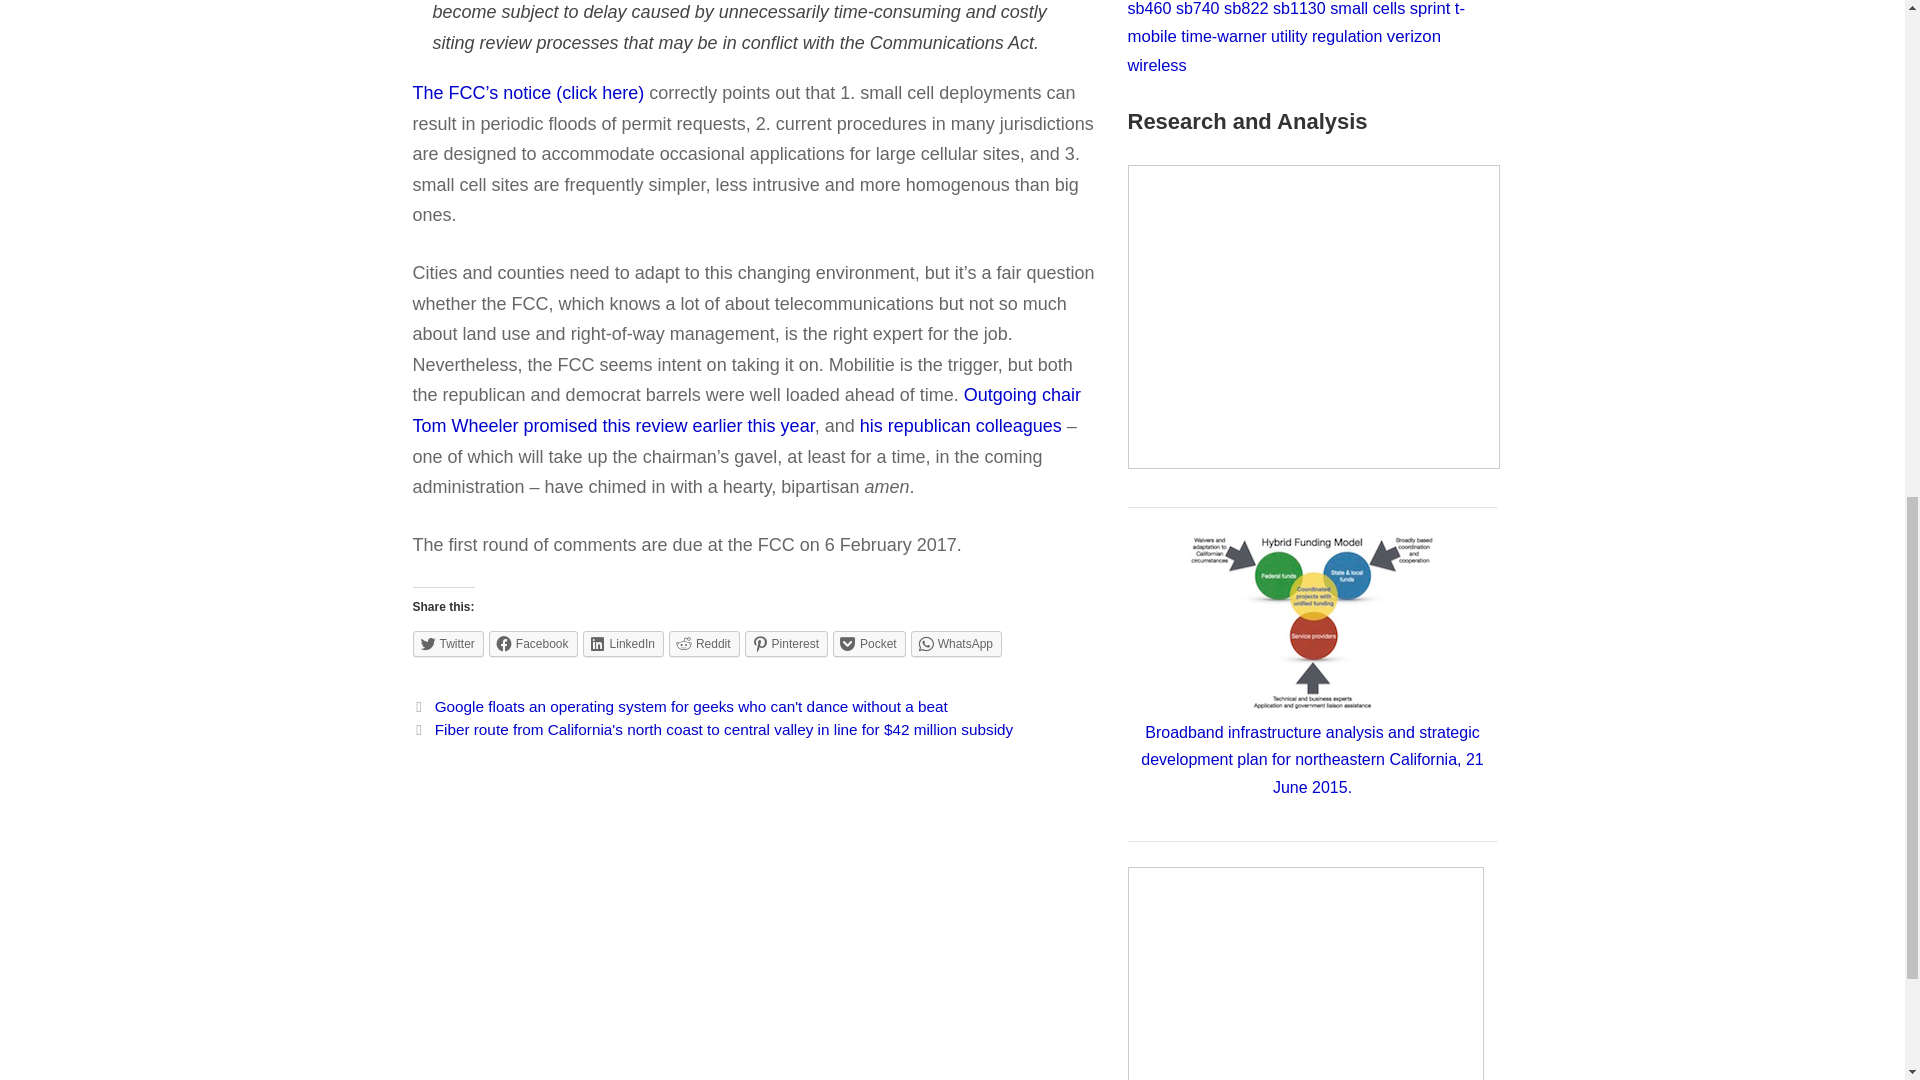 Image resolution: width=1920 pixels, height=1080 pixels. I want to click on Click to share on Pinterest, so click(786, 643).